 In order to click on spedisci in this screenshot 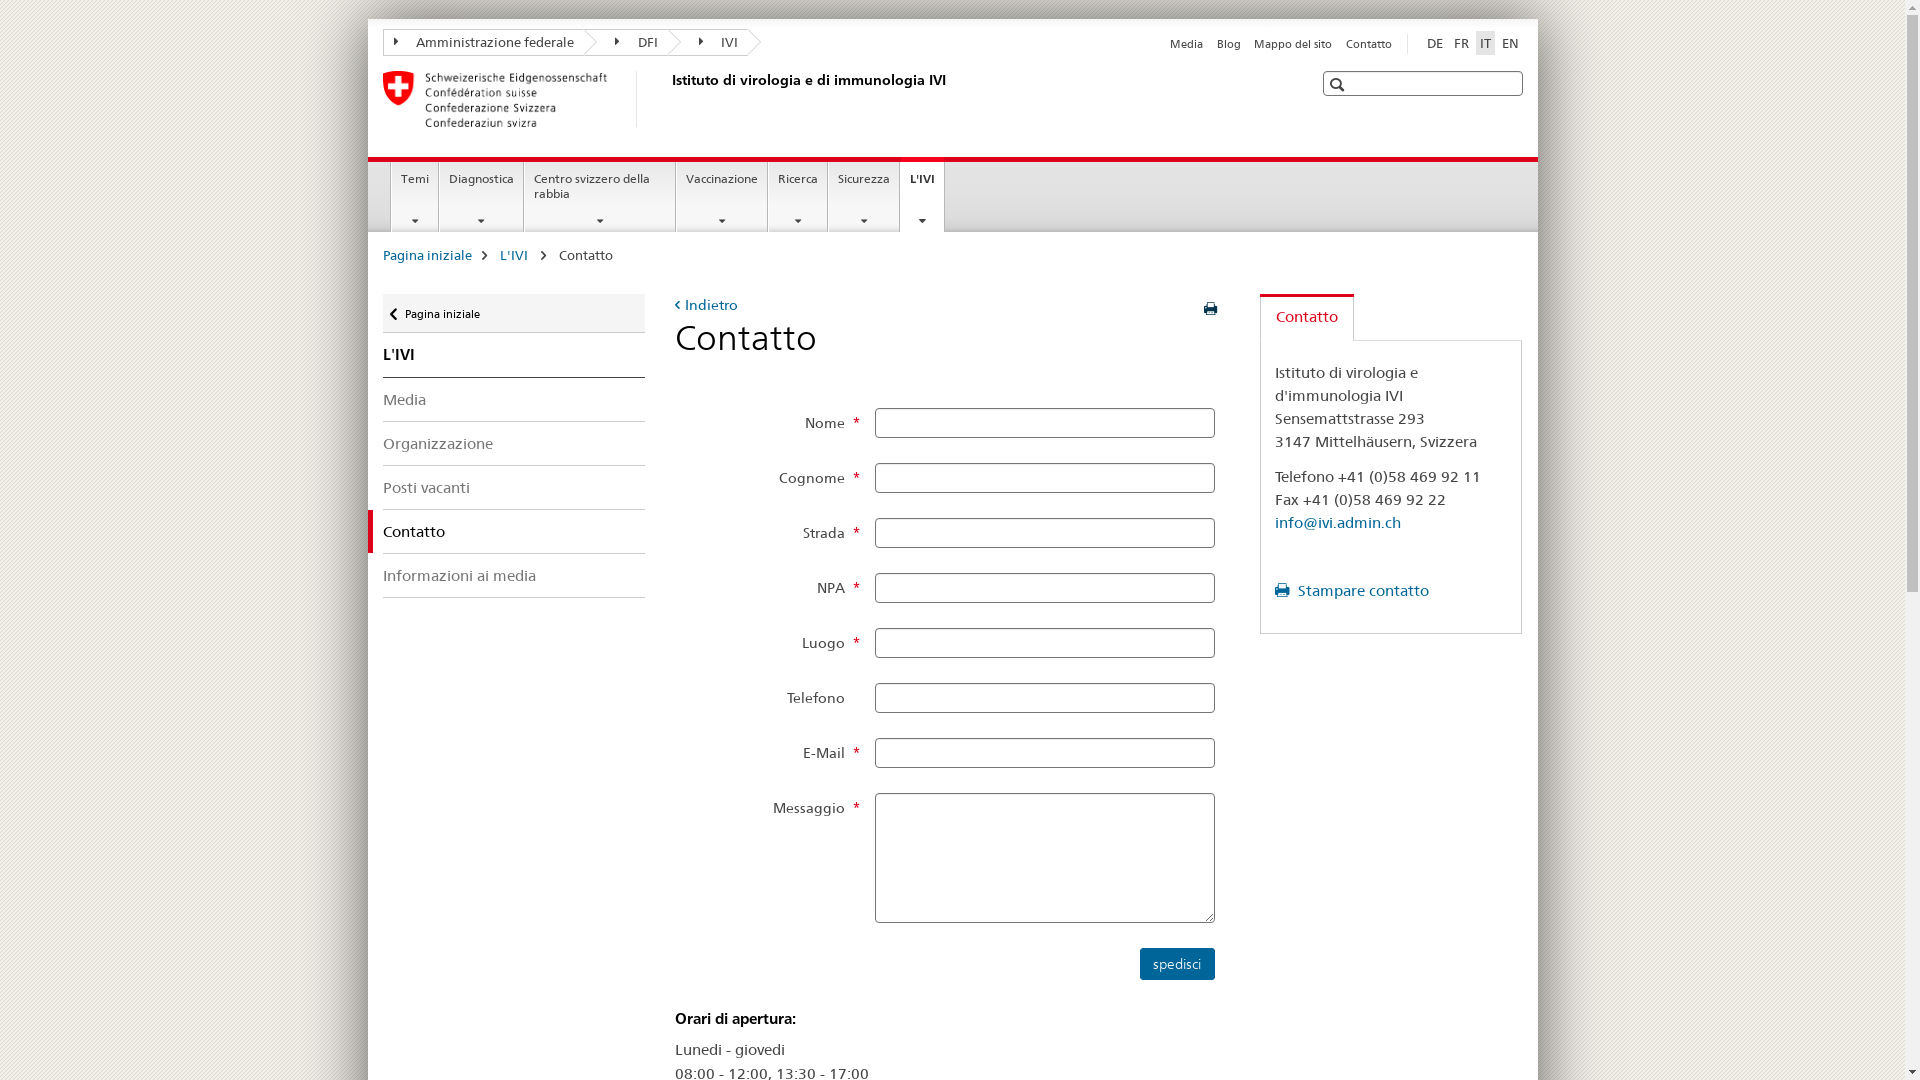, I will do `click(1178, 964)`.